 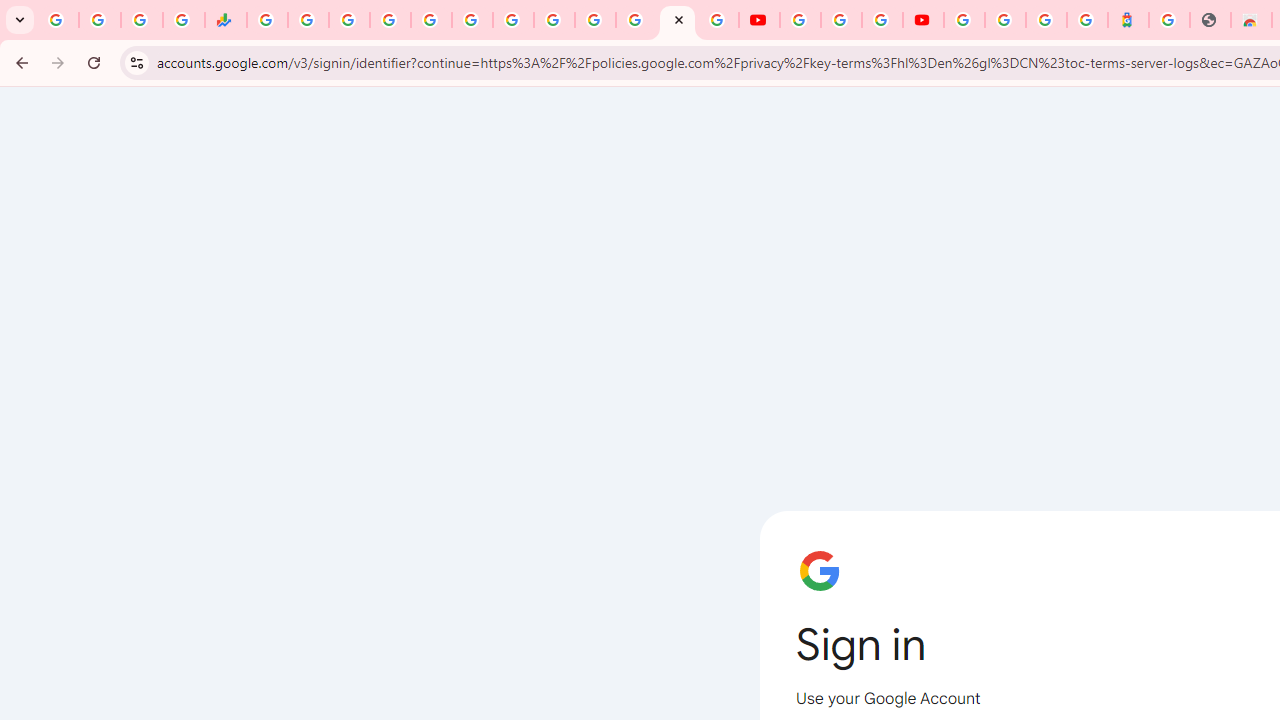 I want to click on Sign in - Google Accounts, so click(x=390, y=20).